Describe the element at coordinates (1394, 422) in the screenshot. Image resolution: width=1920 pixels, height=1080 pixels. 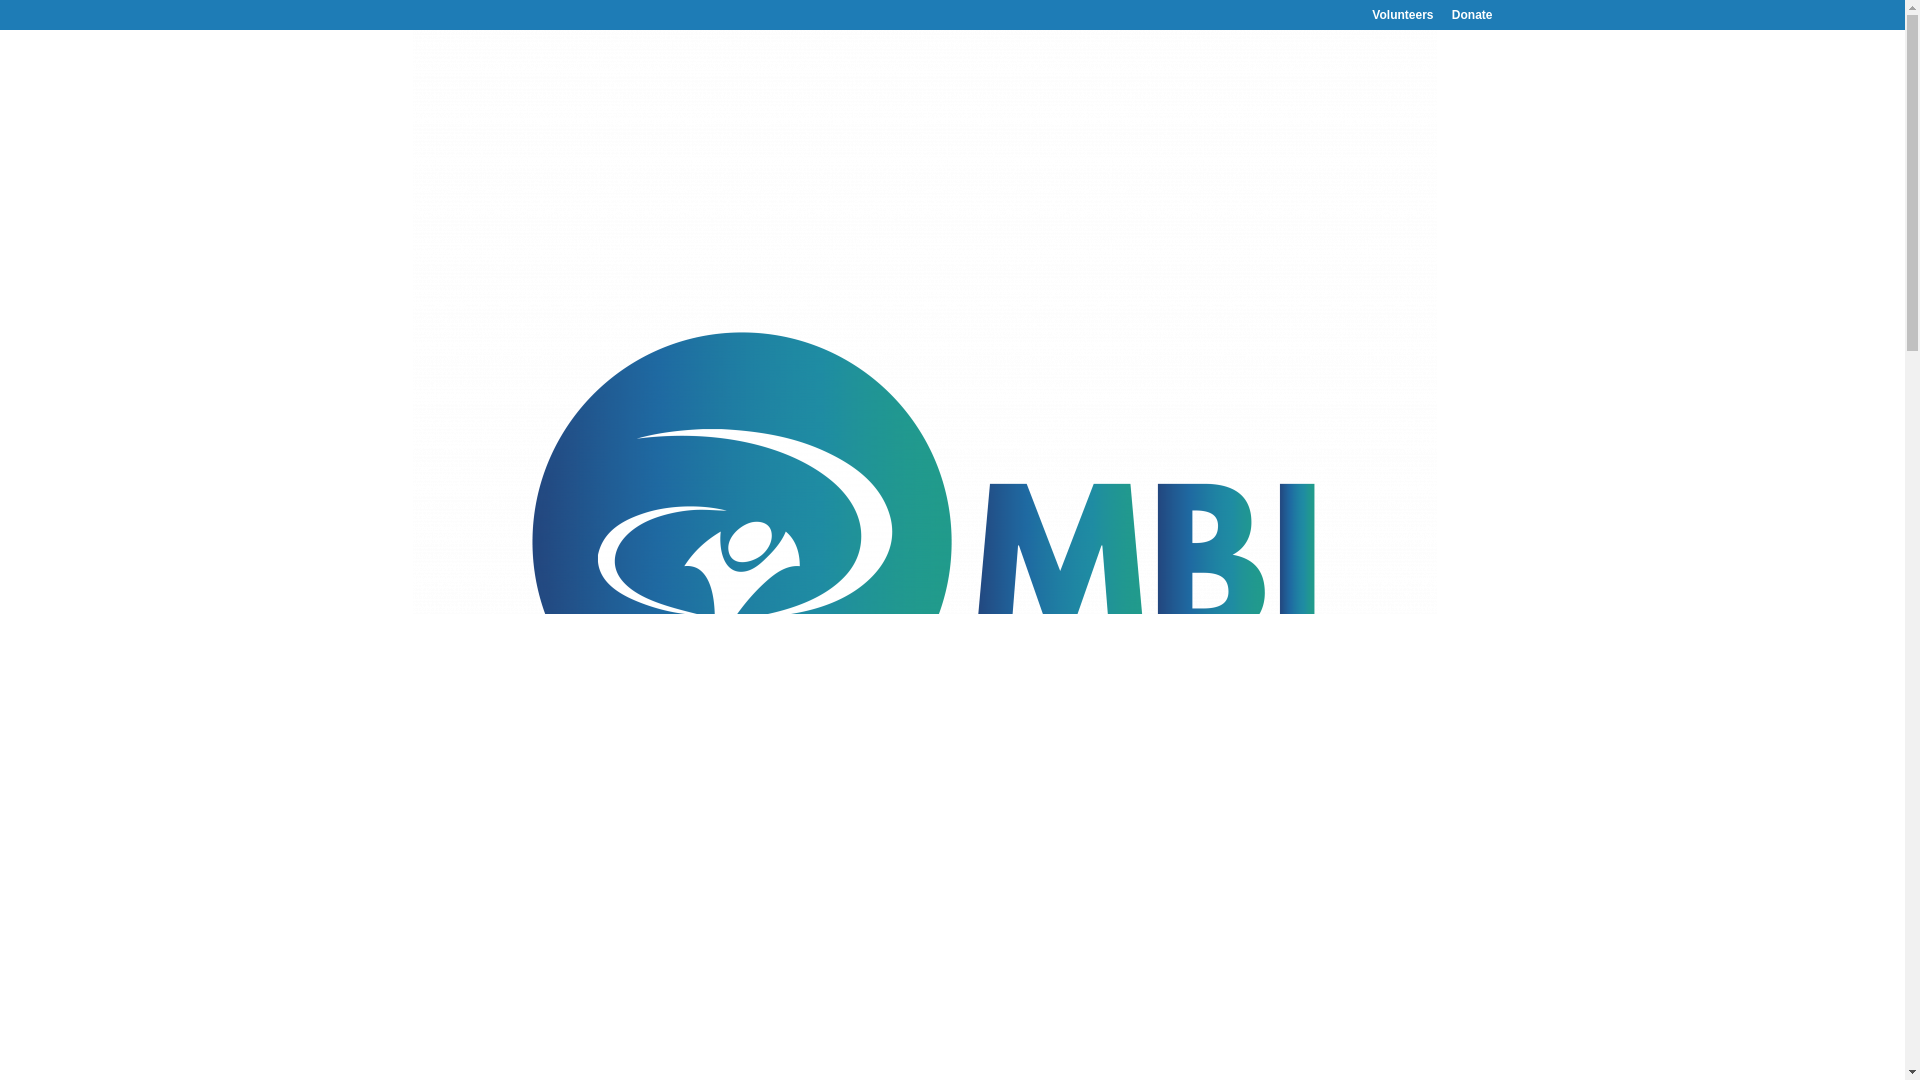
I see `A License to Serve: Designing Thriving Missions Communities` at that location.